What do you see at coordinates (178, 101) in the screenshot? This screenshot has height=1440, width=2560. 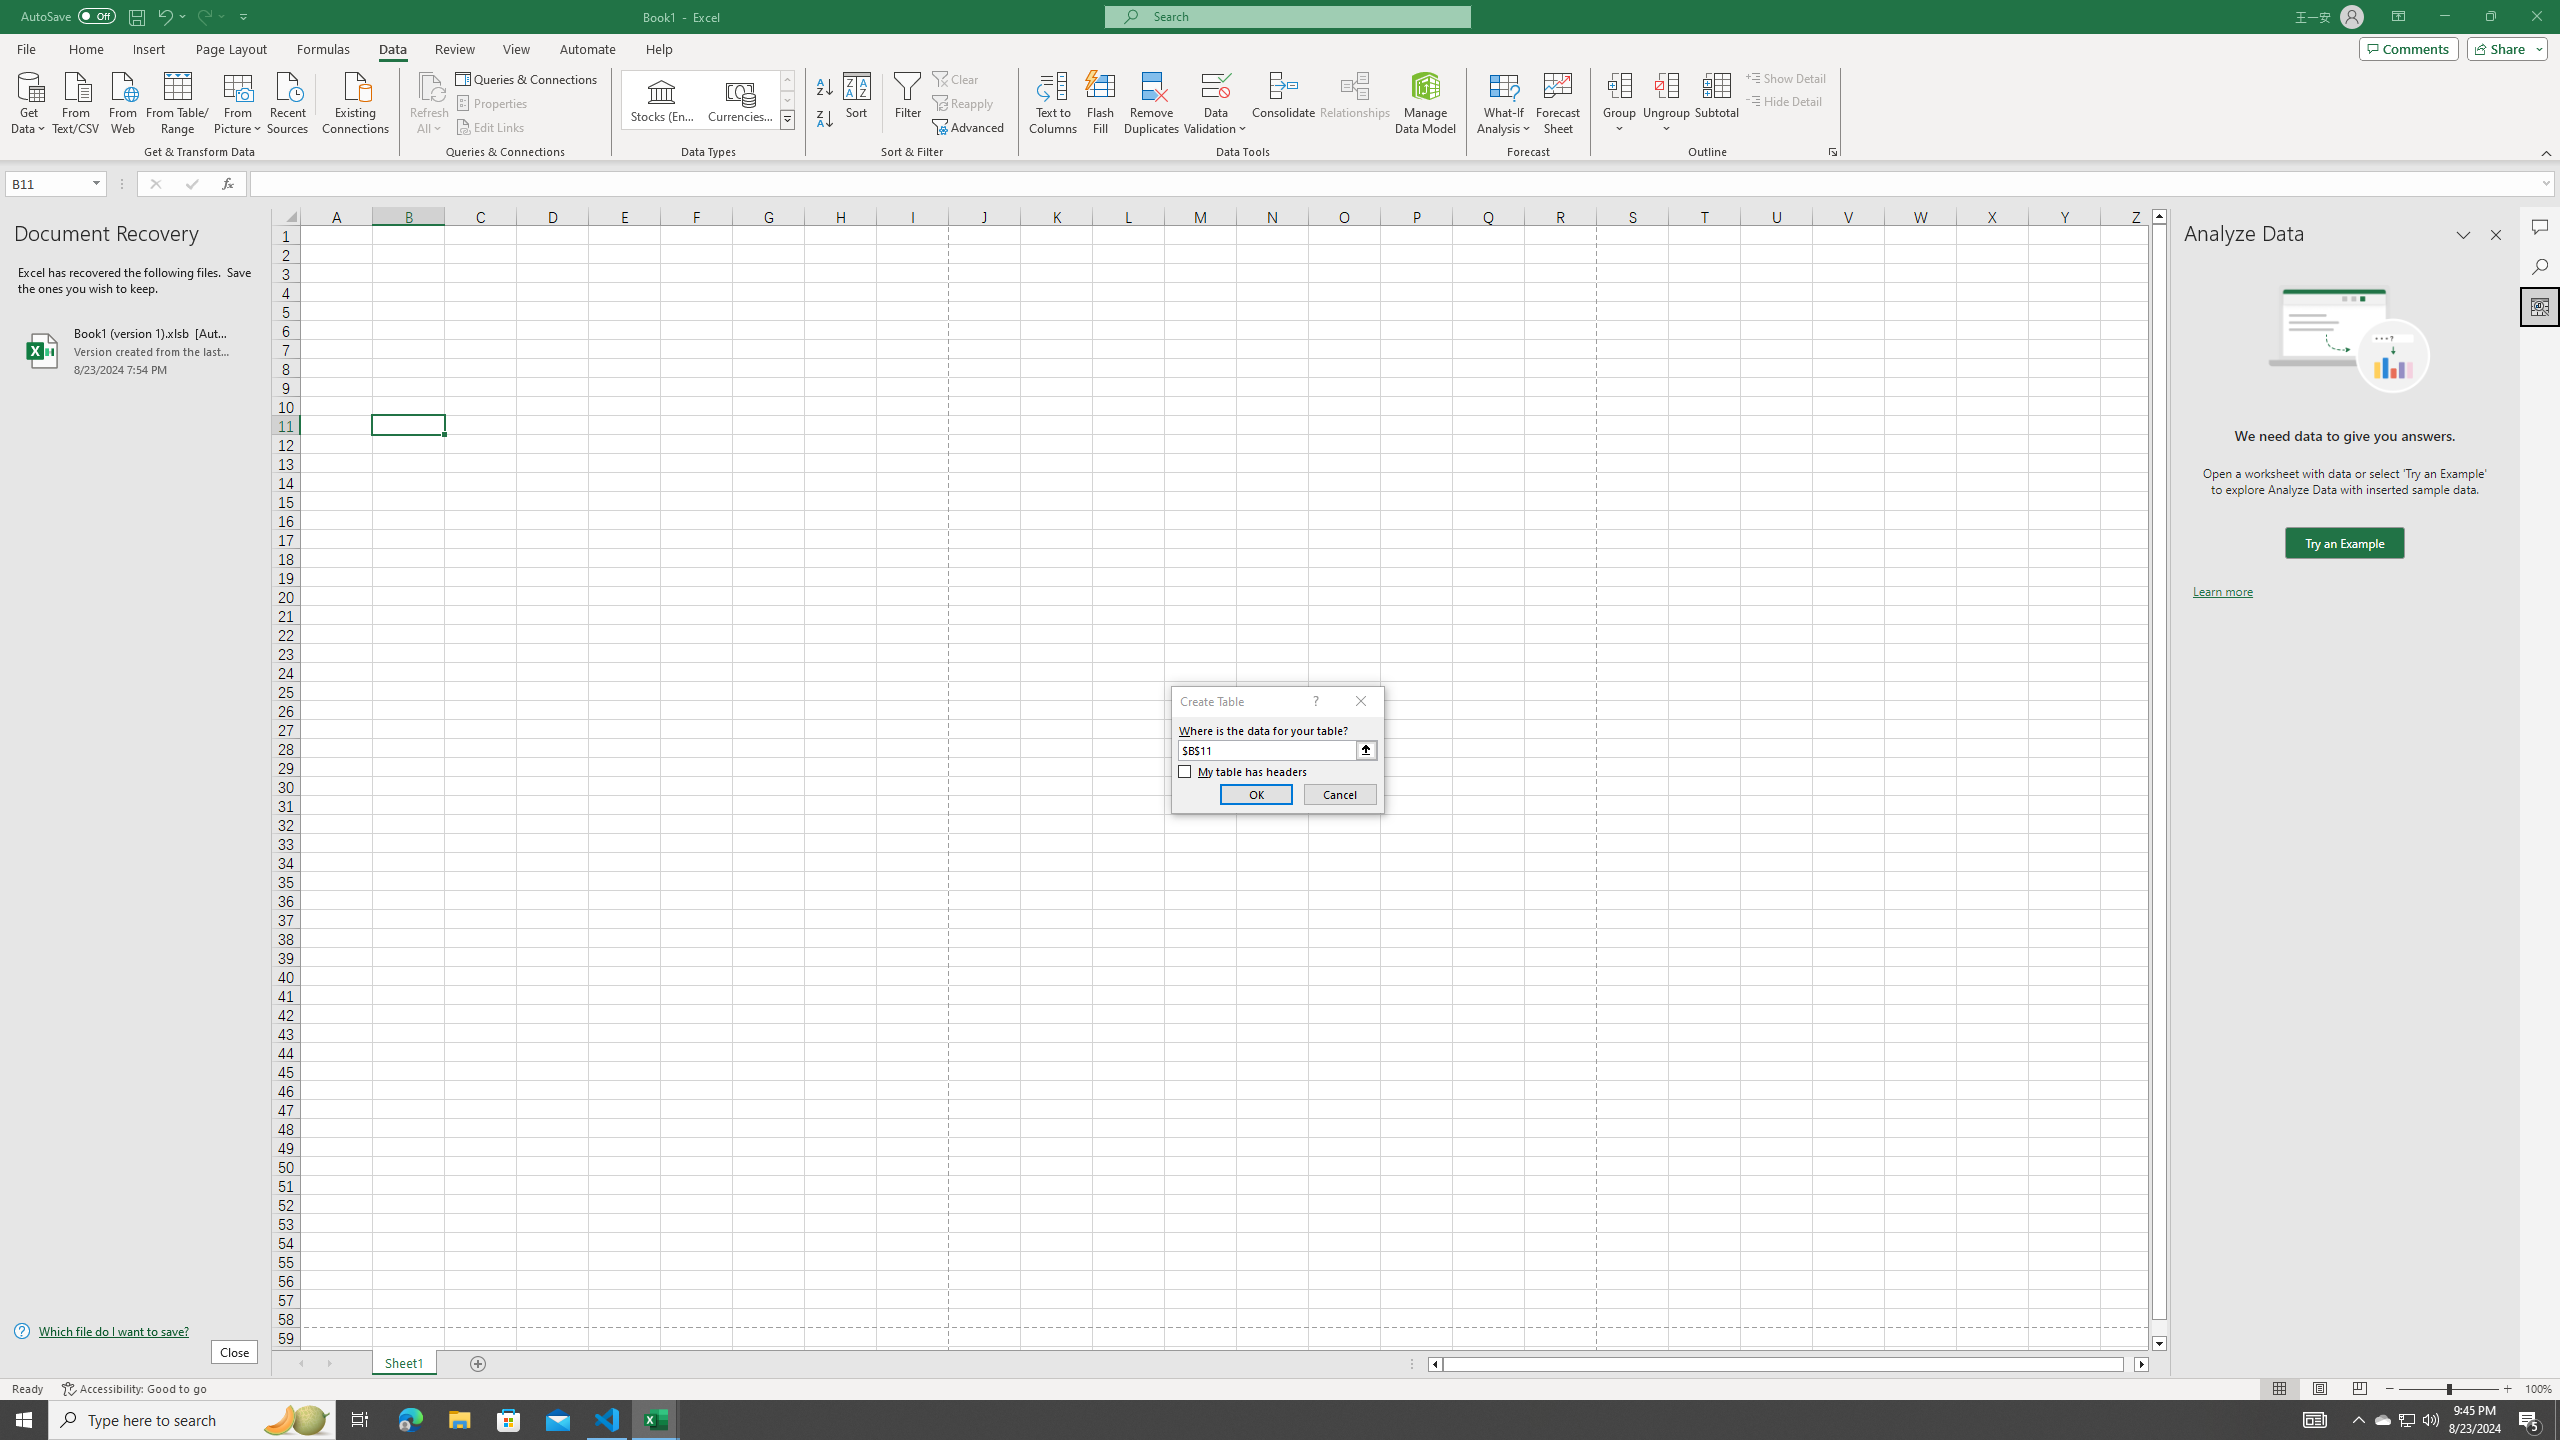 I see `From Table/Range` at bounding box center [178, 101].